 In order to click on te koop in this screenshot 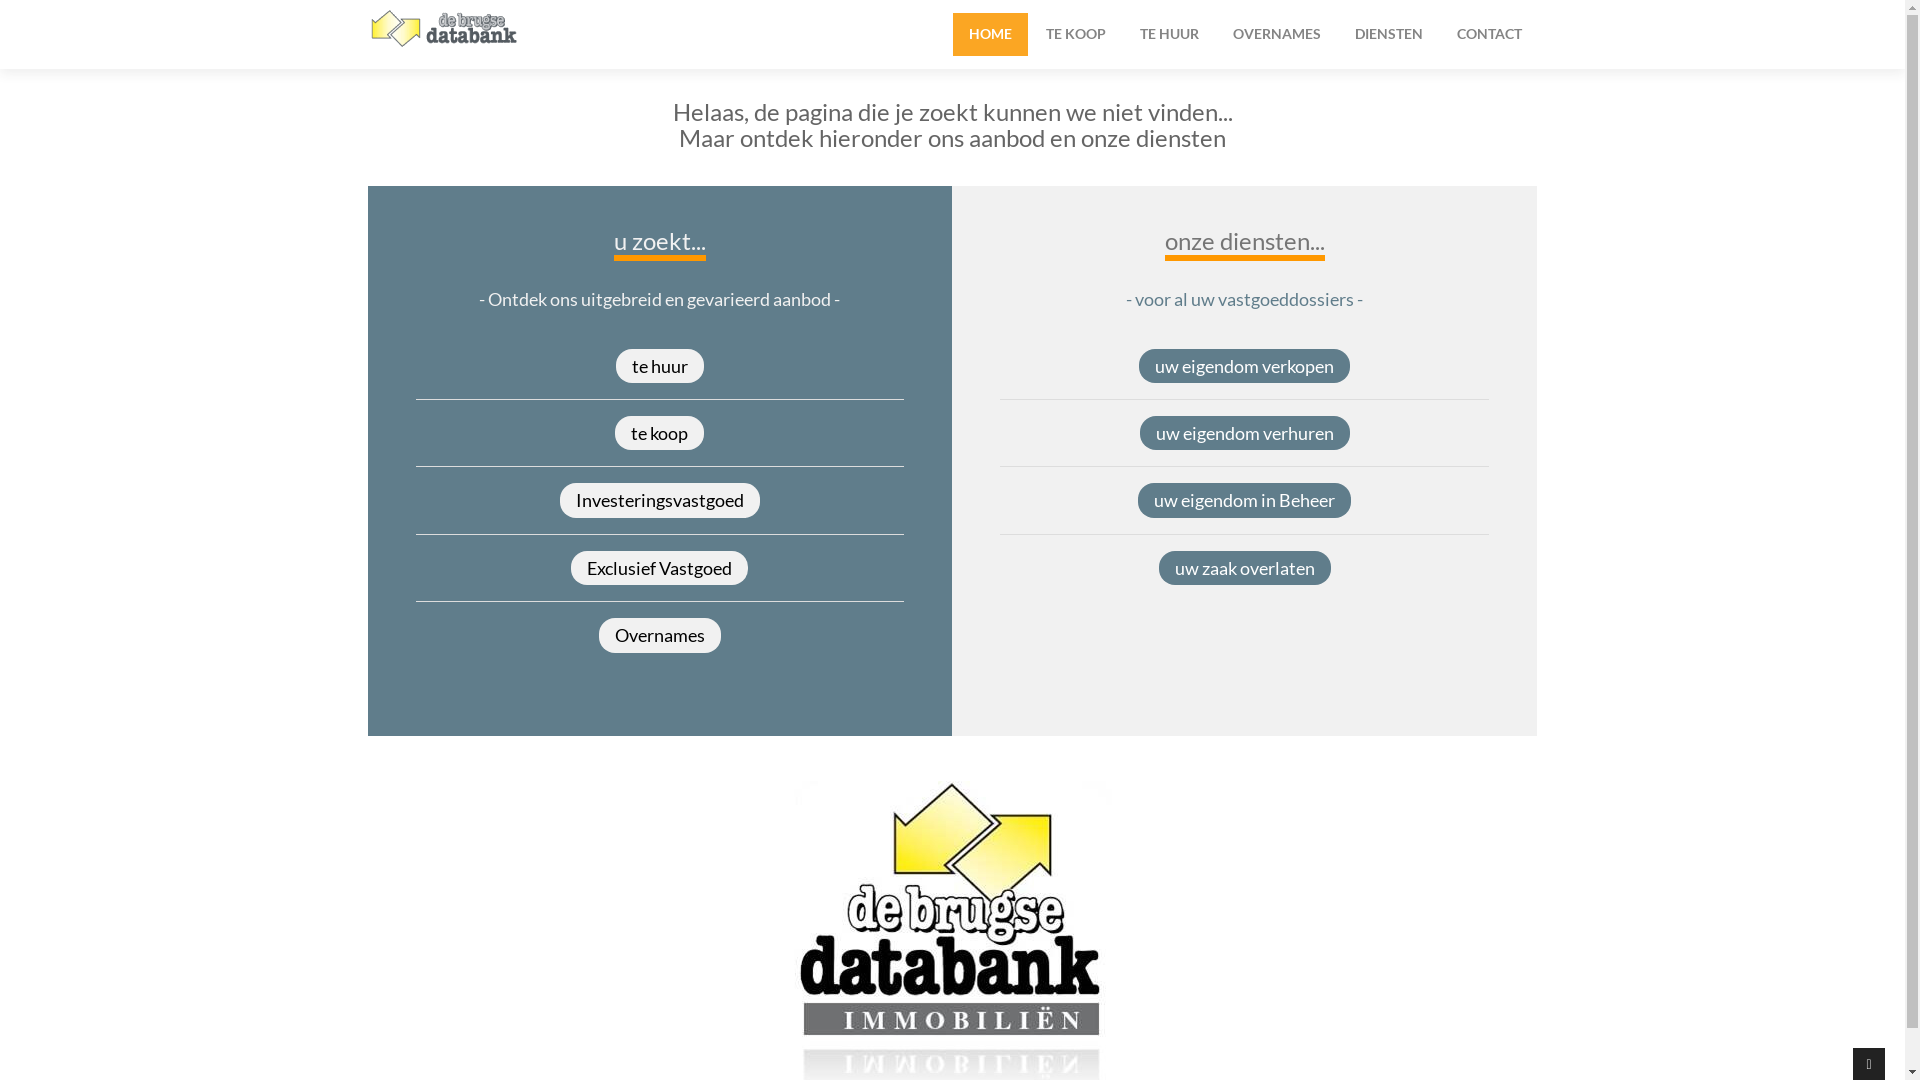, I will do `click(660, 433)`.